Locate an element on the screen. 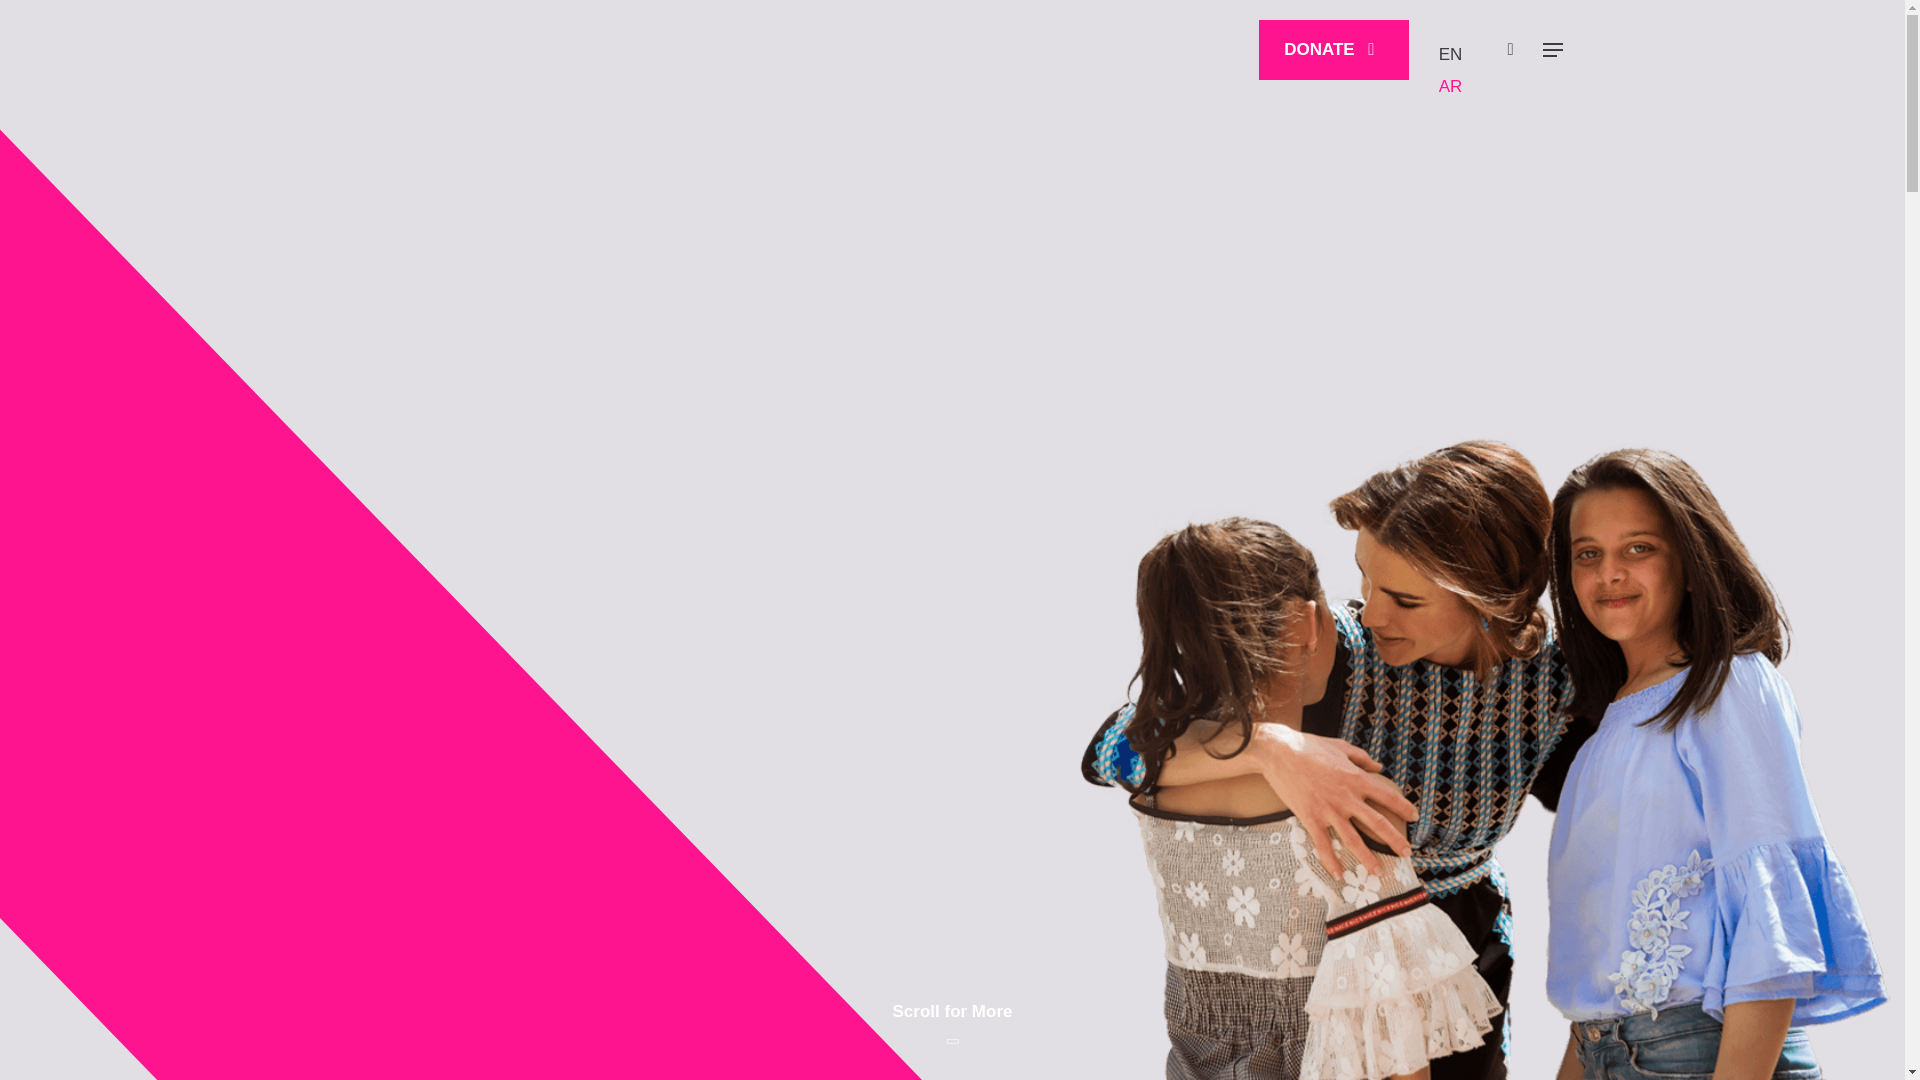 The width and height of the screenshot is (1920, 1080). Scroll to Main Content is located at coordinates (952, 1010).